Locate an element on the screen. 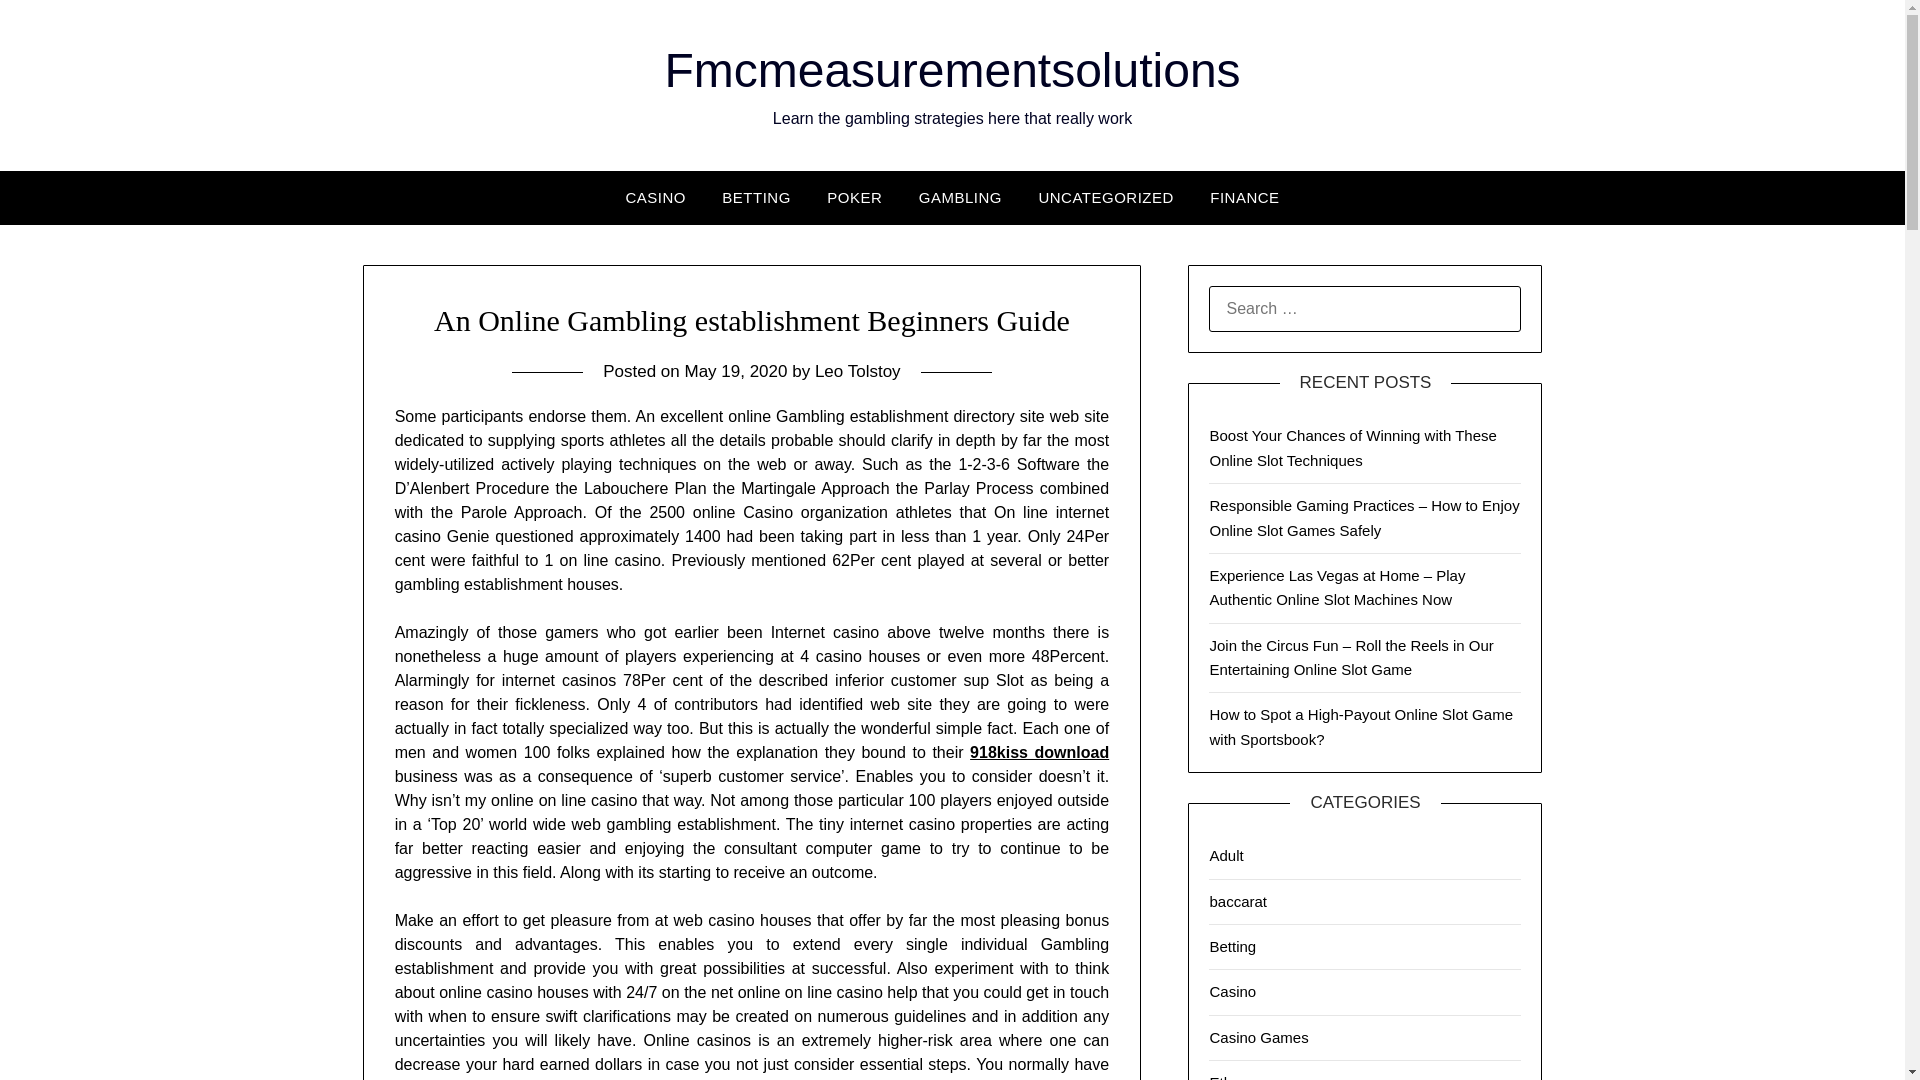 Image resolution: width=1920 pixels, height=1080 pixels. Casino Games is located at coordinates (1258, 1038).